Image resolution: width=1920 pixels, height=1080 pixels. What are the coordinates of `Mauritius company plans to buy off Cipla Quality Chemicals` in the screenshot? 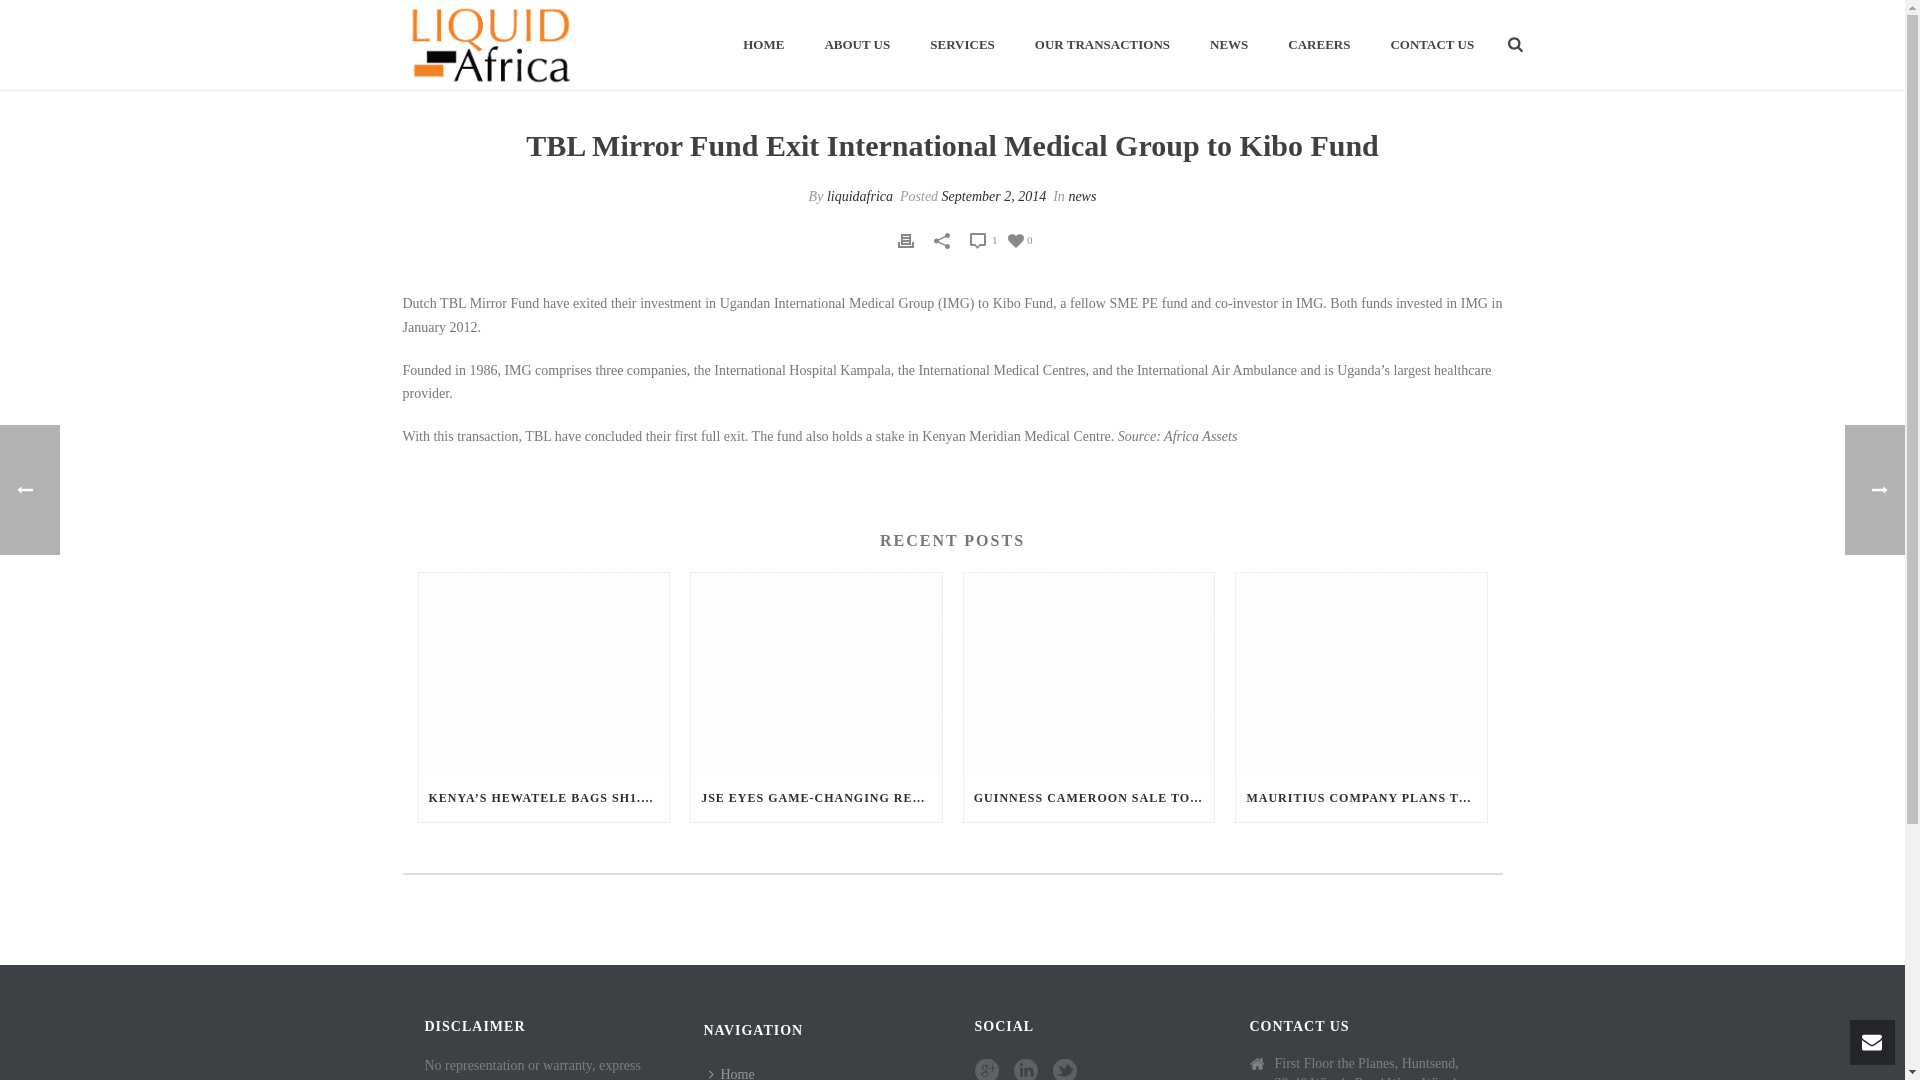 It's located at (1361, 674).